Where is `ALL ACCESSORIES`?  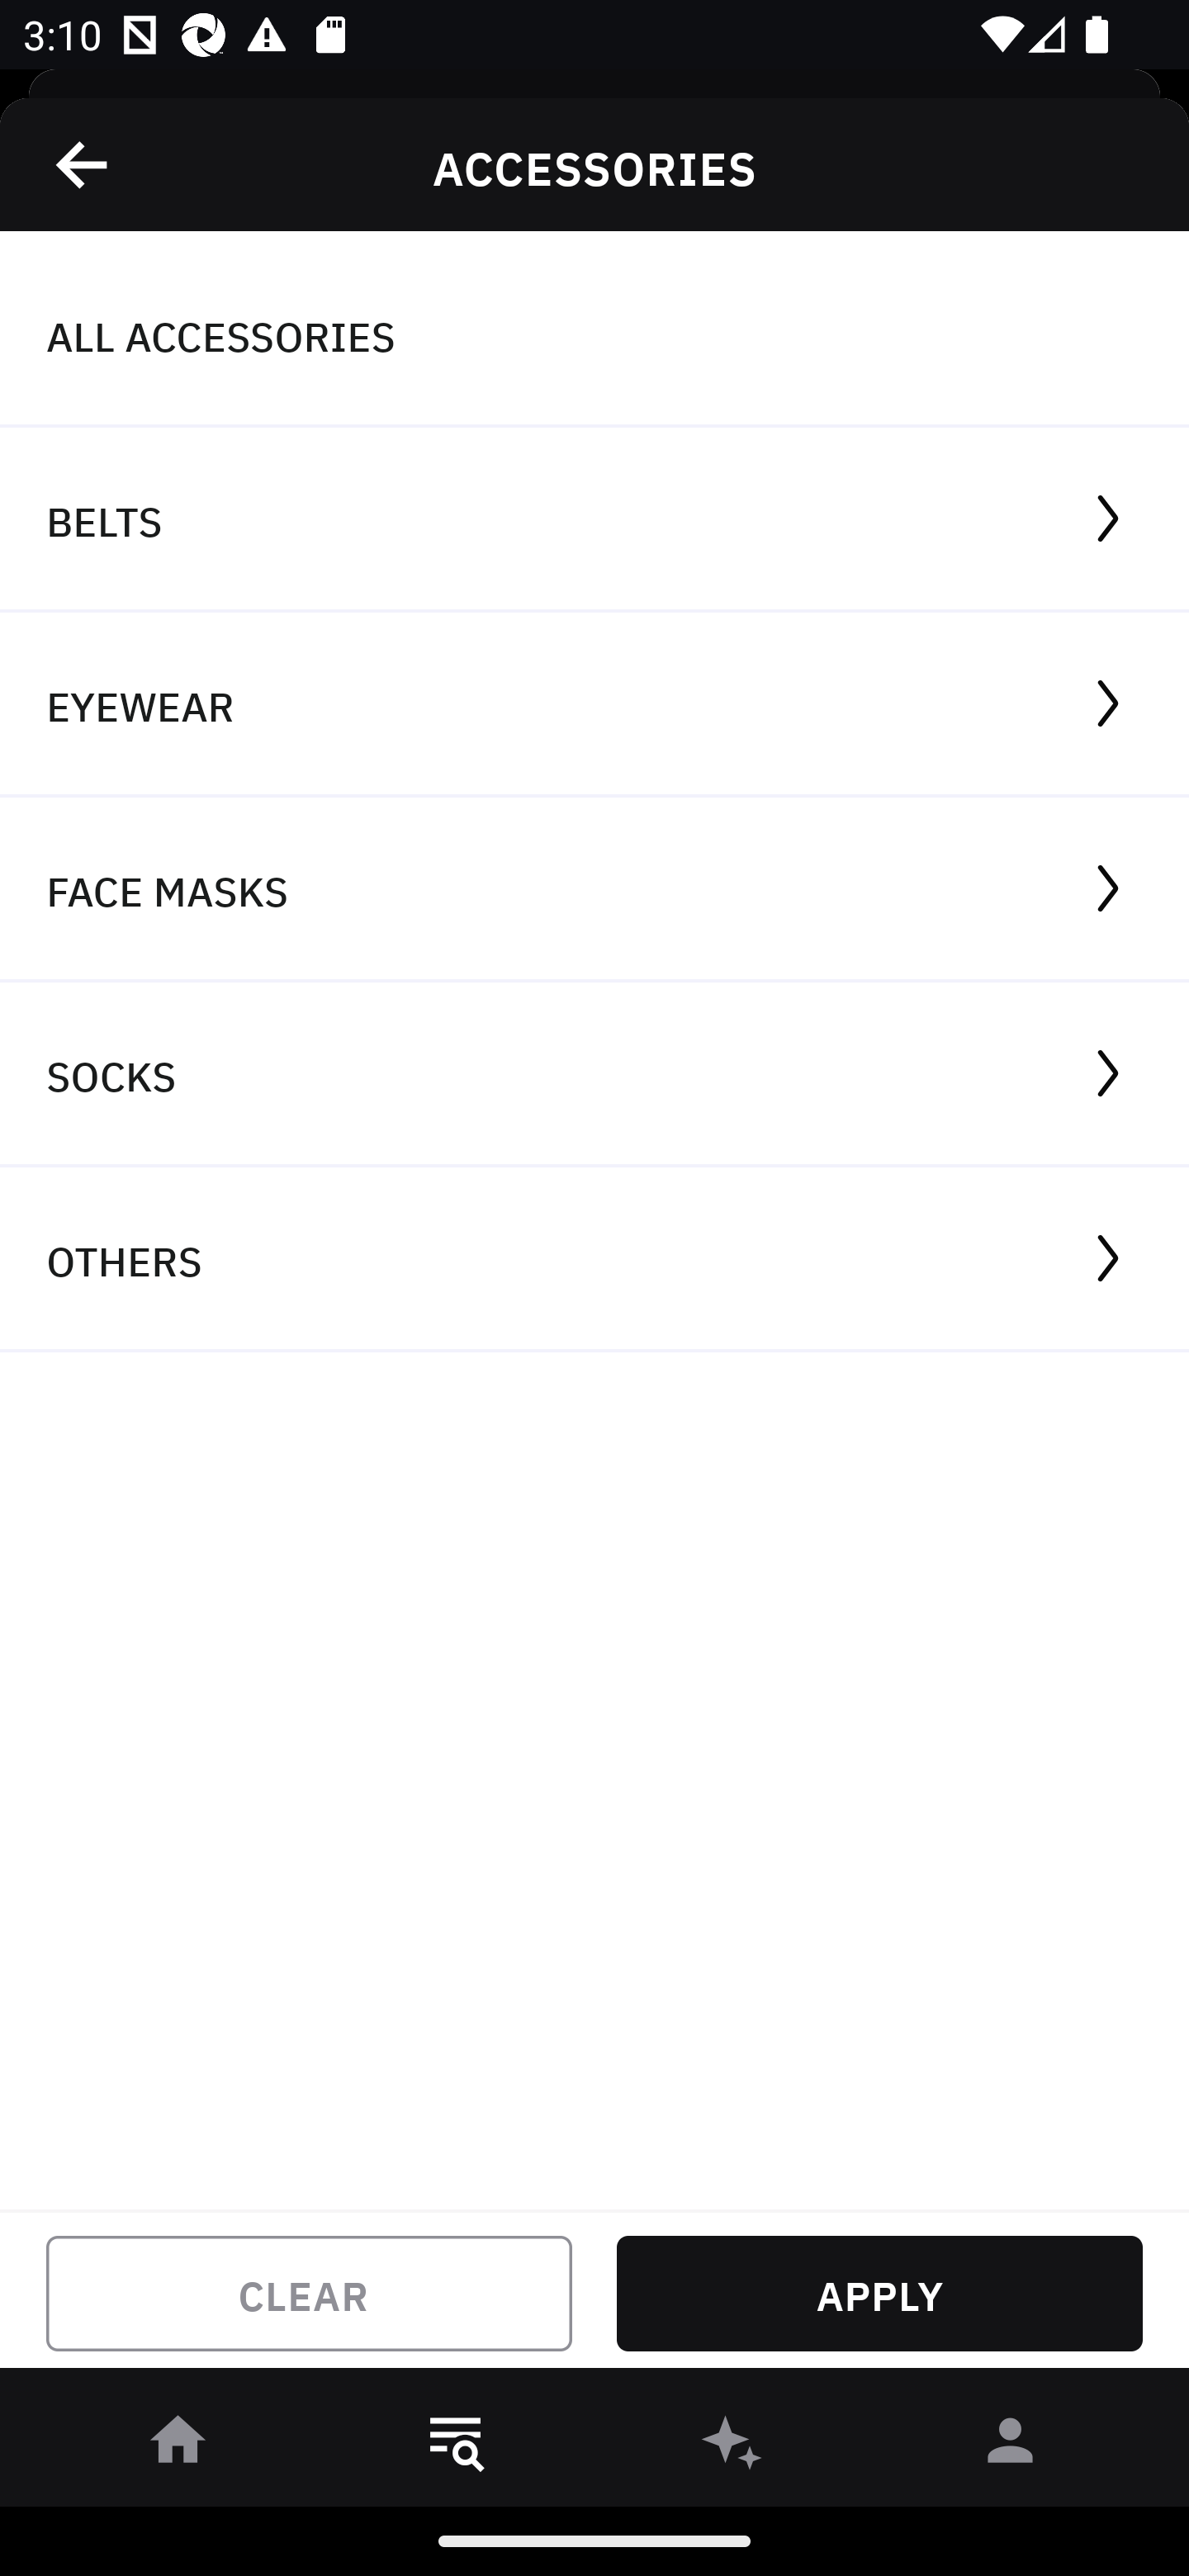 ALL ACCESSORIES is located at coordinates (594, 334).